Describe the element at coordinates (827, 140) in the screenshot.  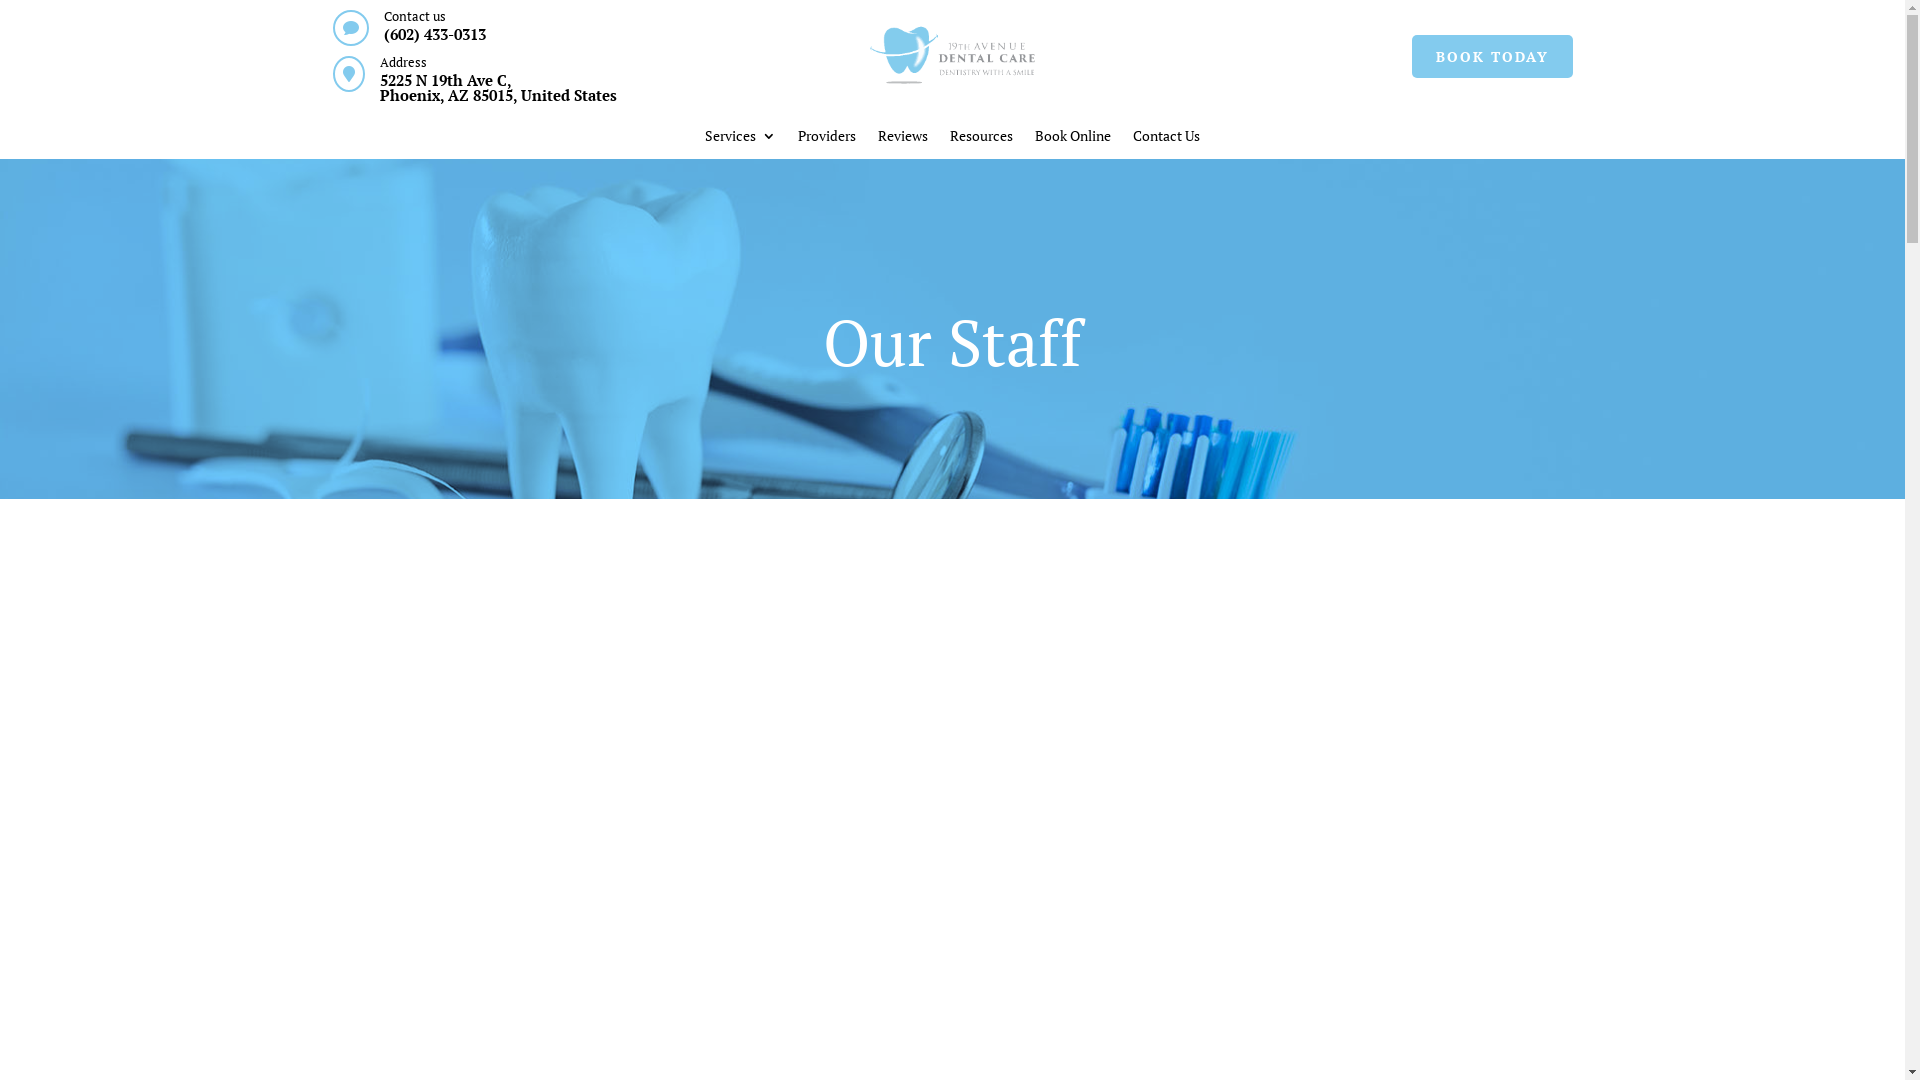
I see `Providers` at that location.